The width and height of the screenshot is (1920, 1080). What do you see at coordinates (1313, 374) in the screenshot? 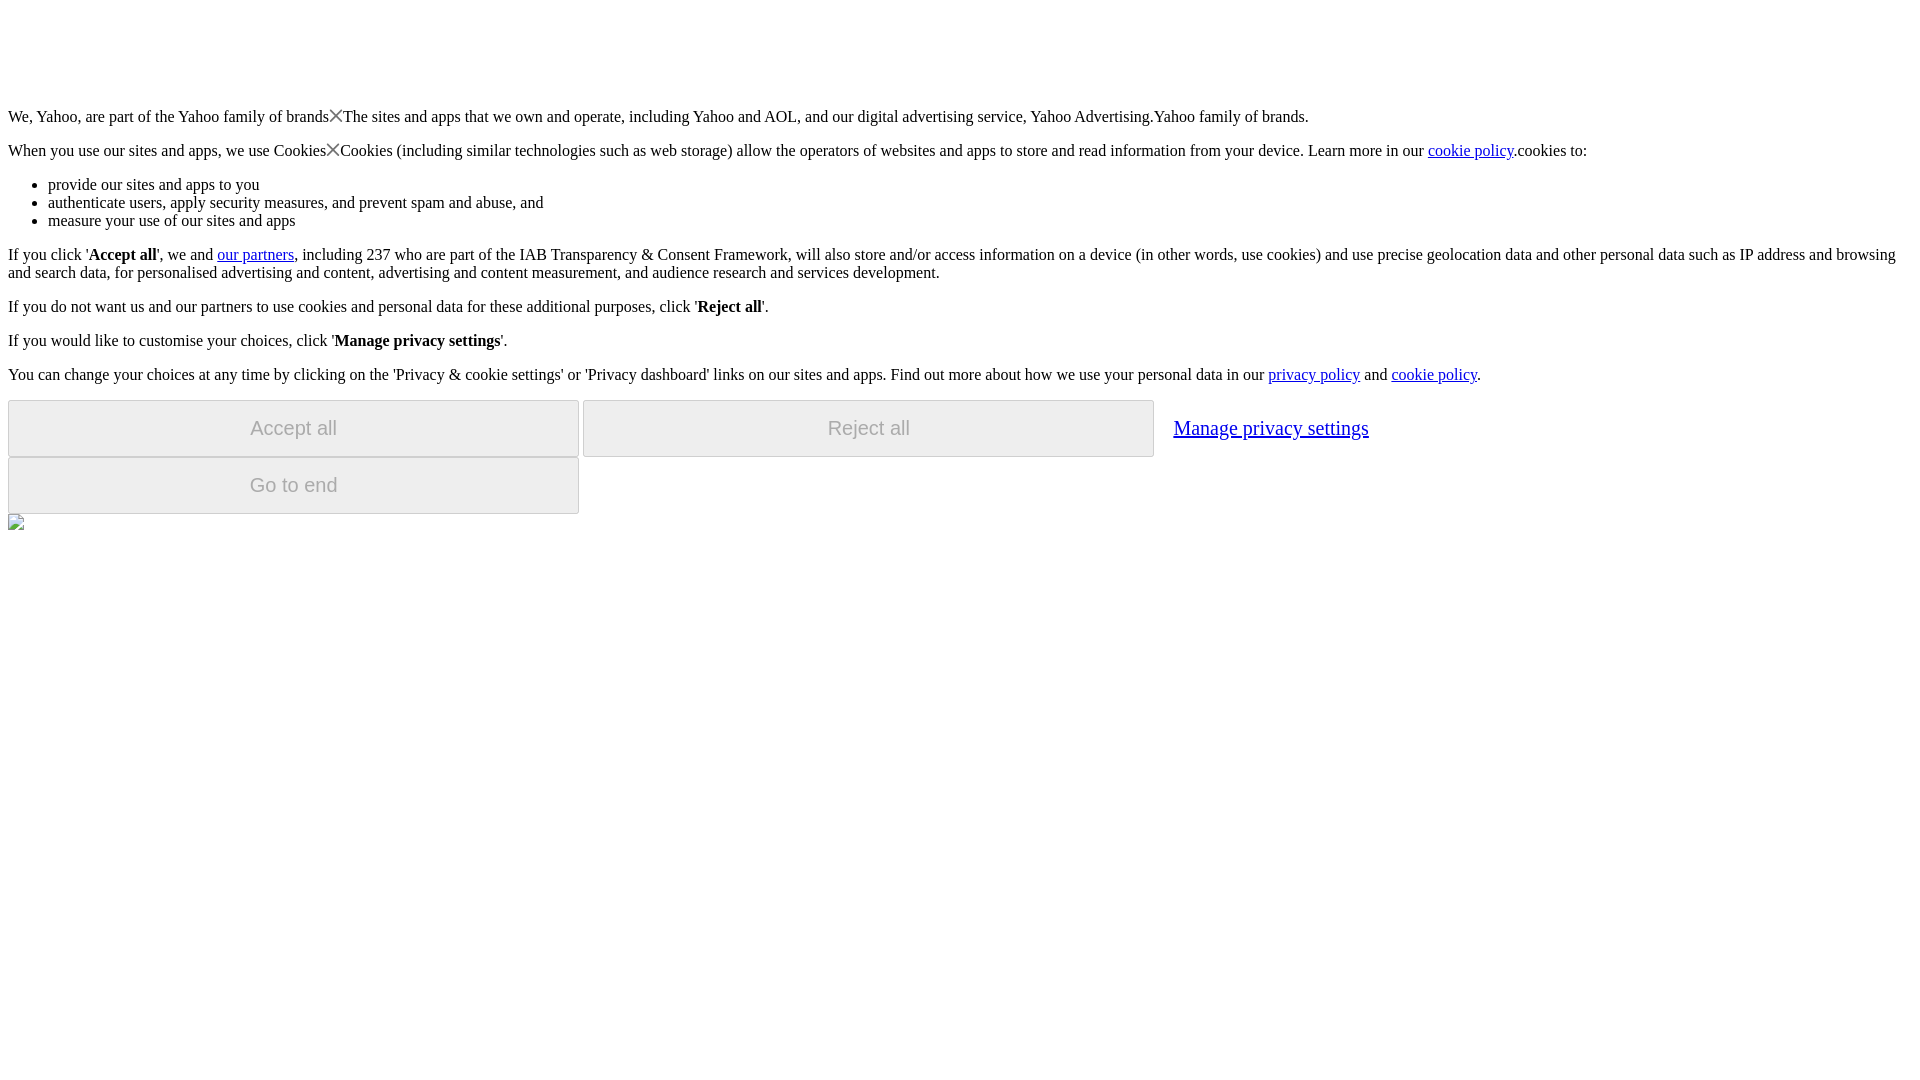
I see `privacy policy` at bounding box center [1313, 374].